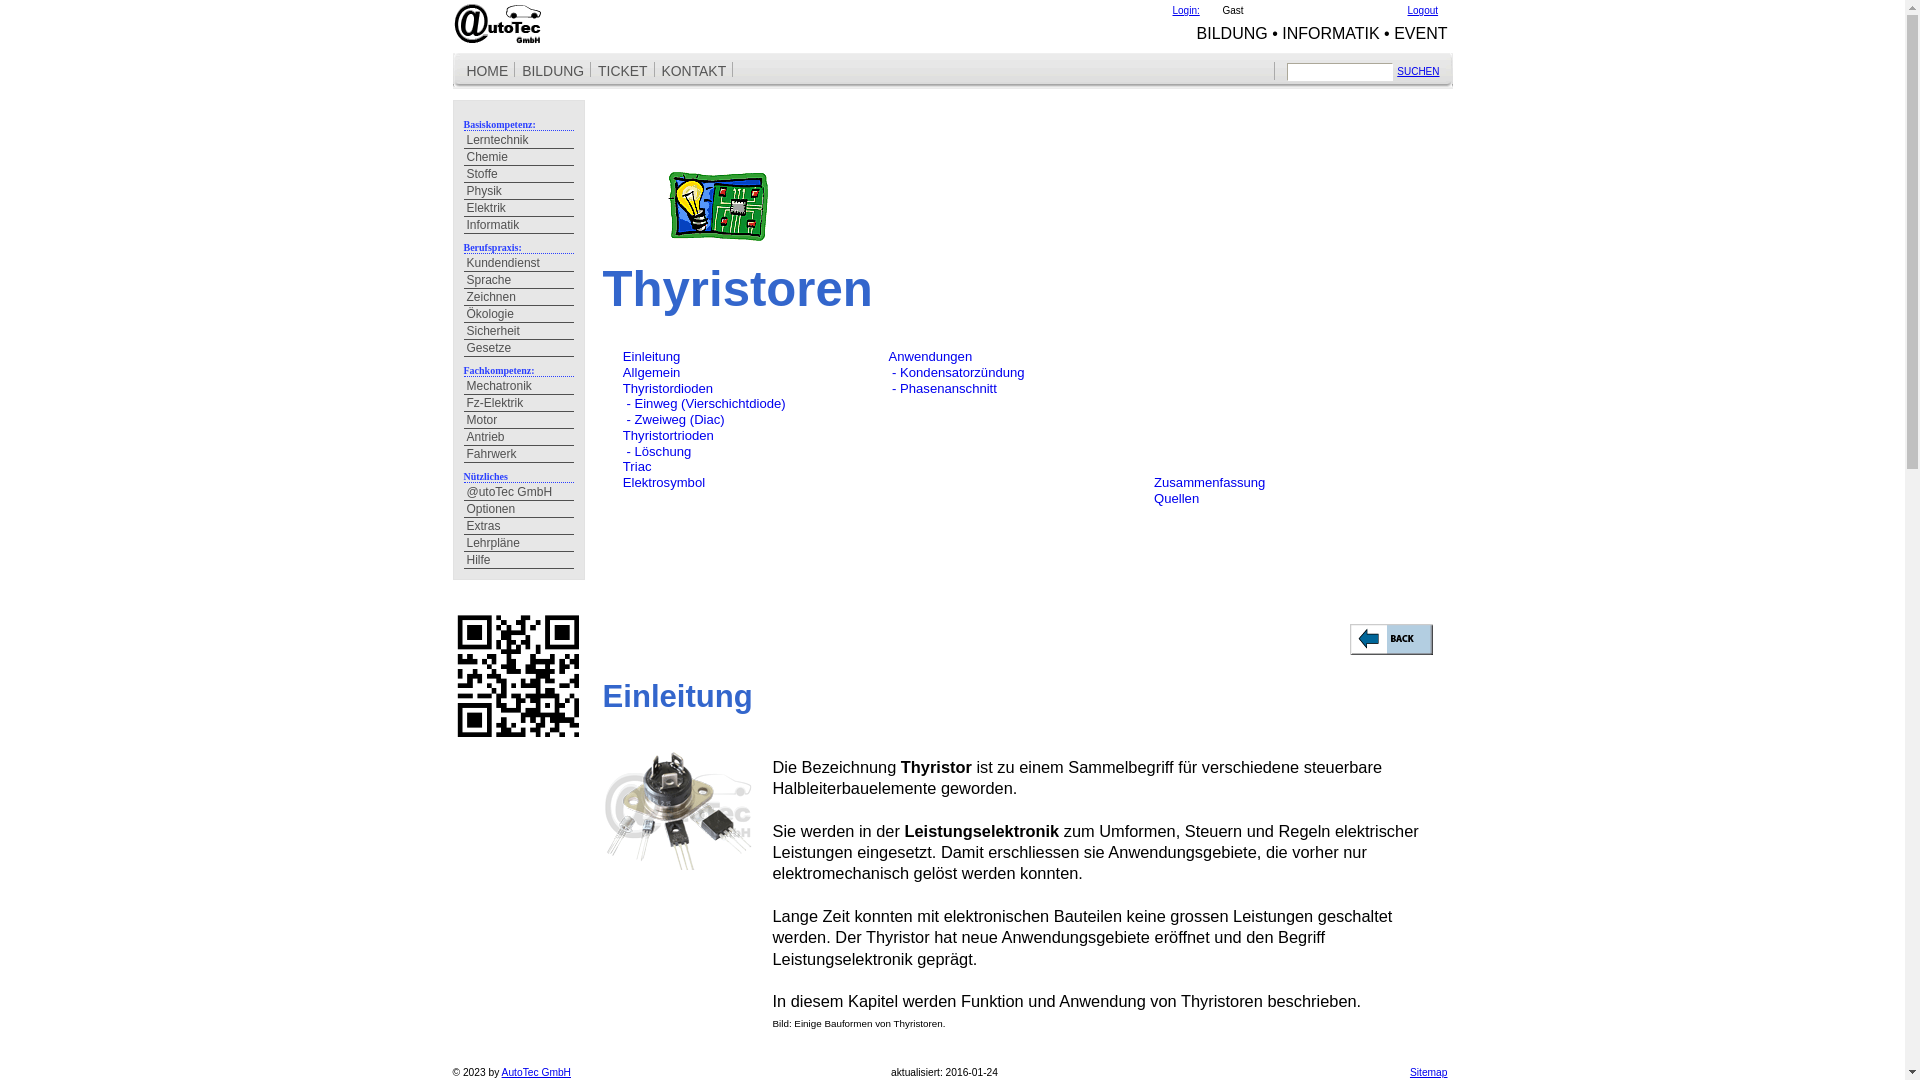  What do you see at coordinates (1418, 72) in the screenshot?
I see `SUCHEN` at bounding box center [1418, 72].